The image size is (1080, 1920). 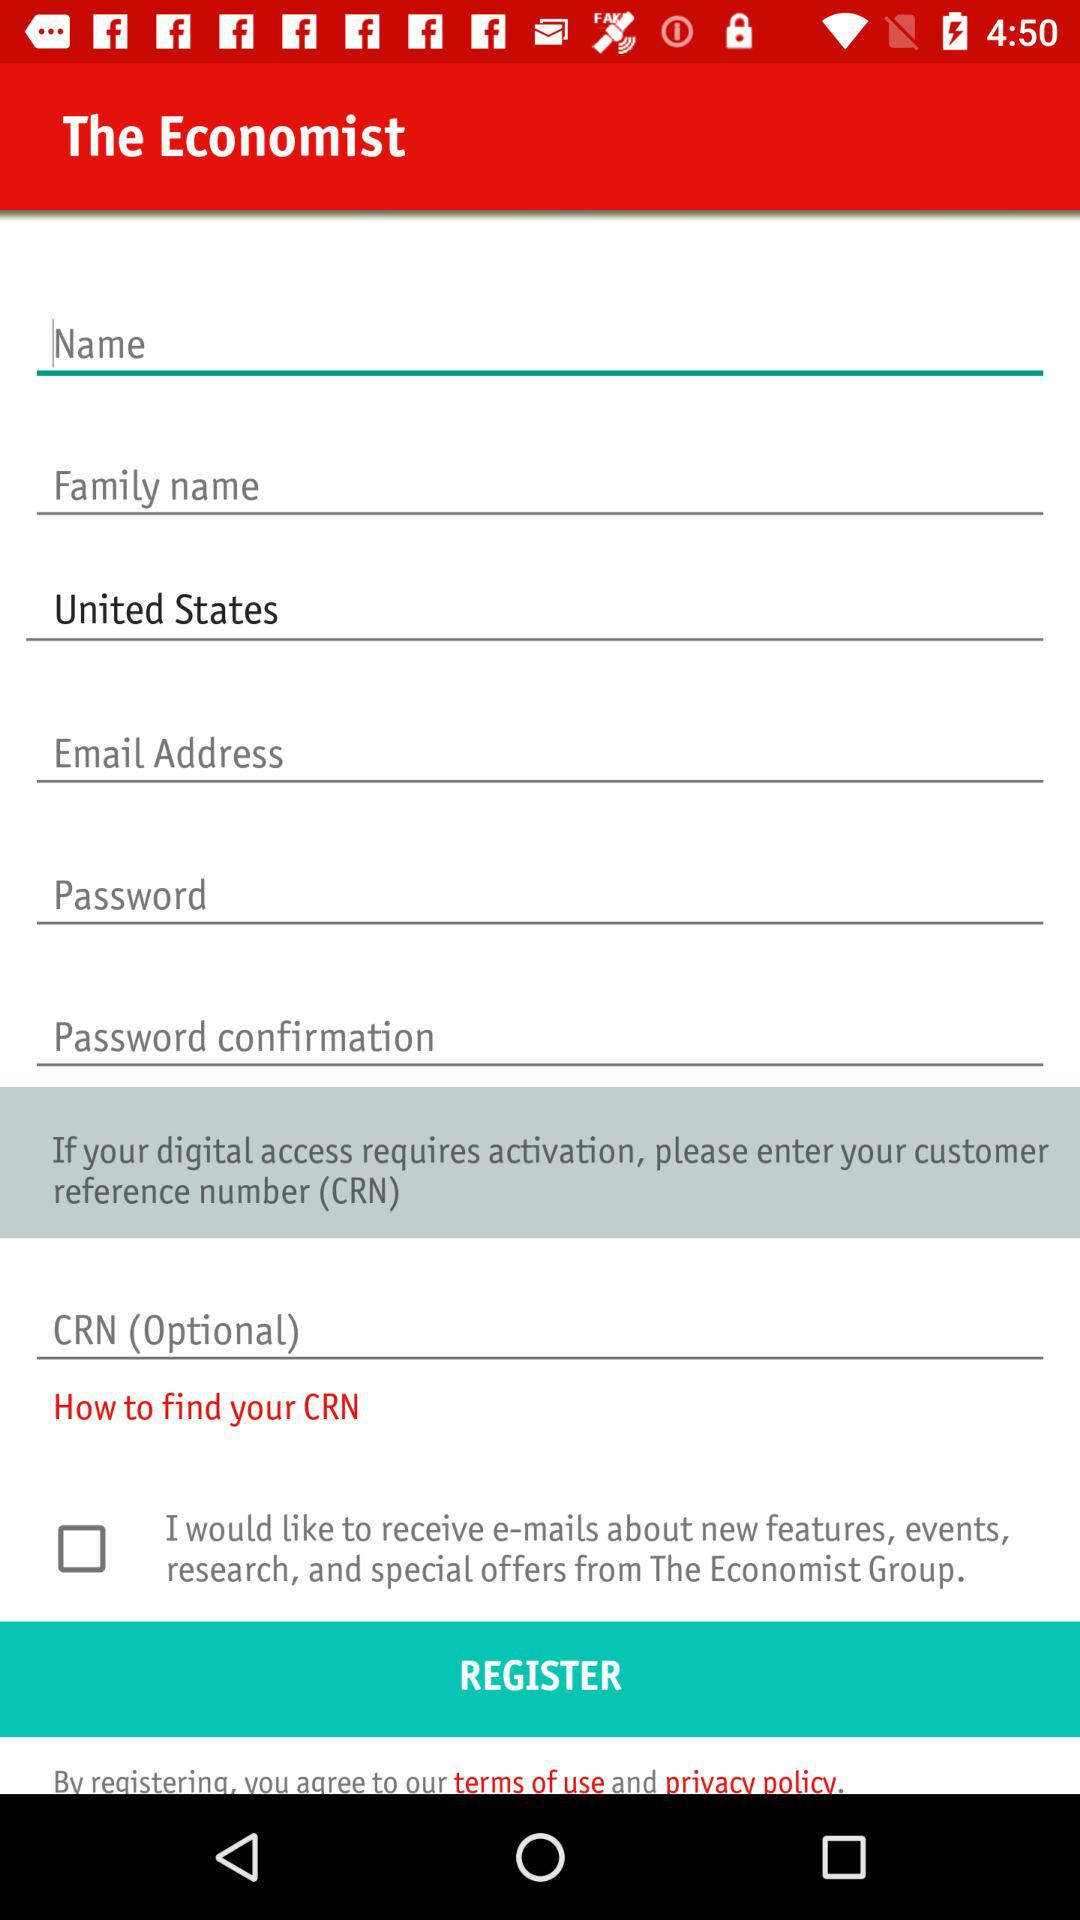 What do you see at coordinates (598, 1561) in the screenshot?
I see `choose the i would like` at bounding box center [598, 1561].